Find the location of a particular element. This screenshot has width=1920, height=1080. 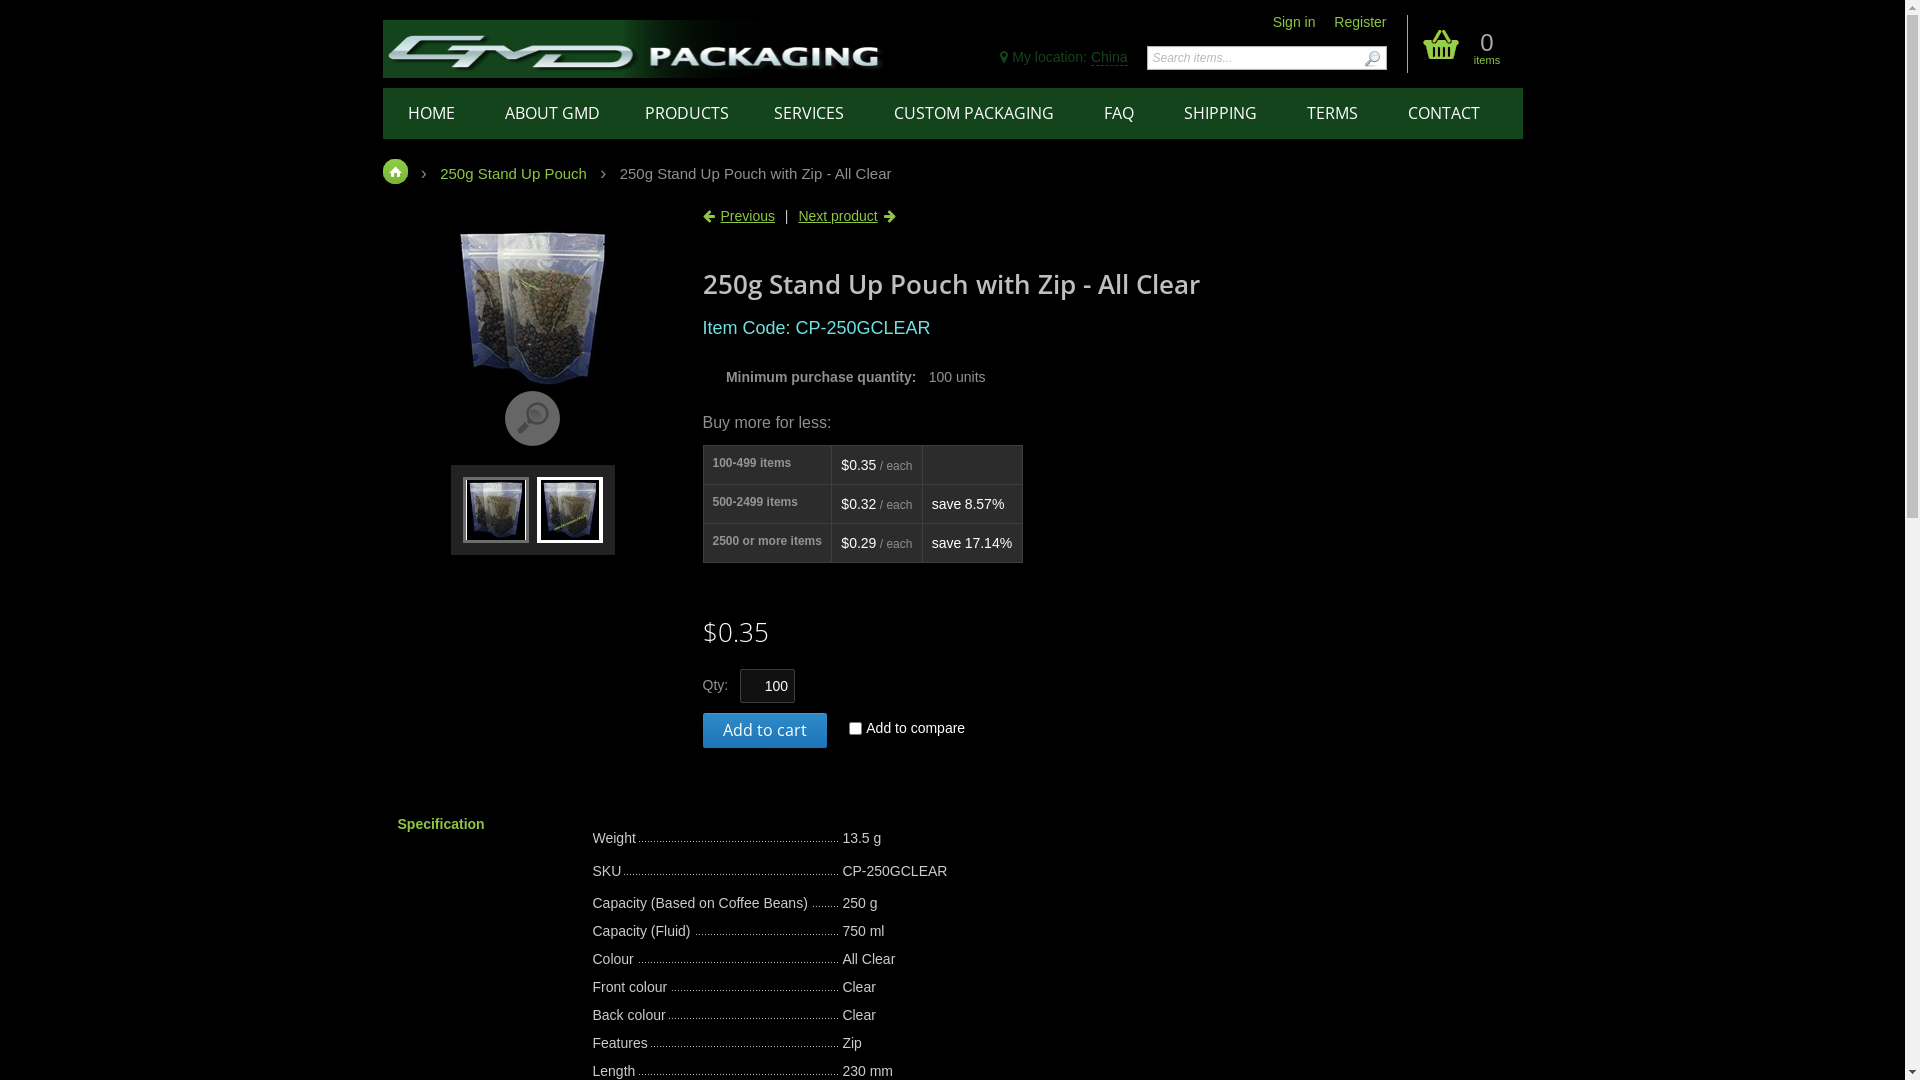

CONTACT is located at coordinates (1443, 113).